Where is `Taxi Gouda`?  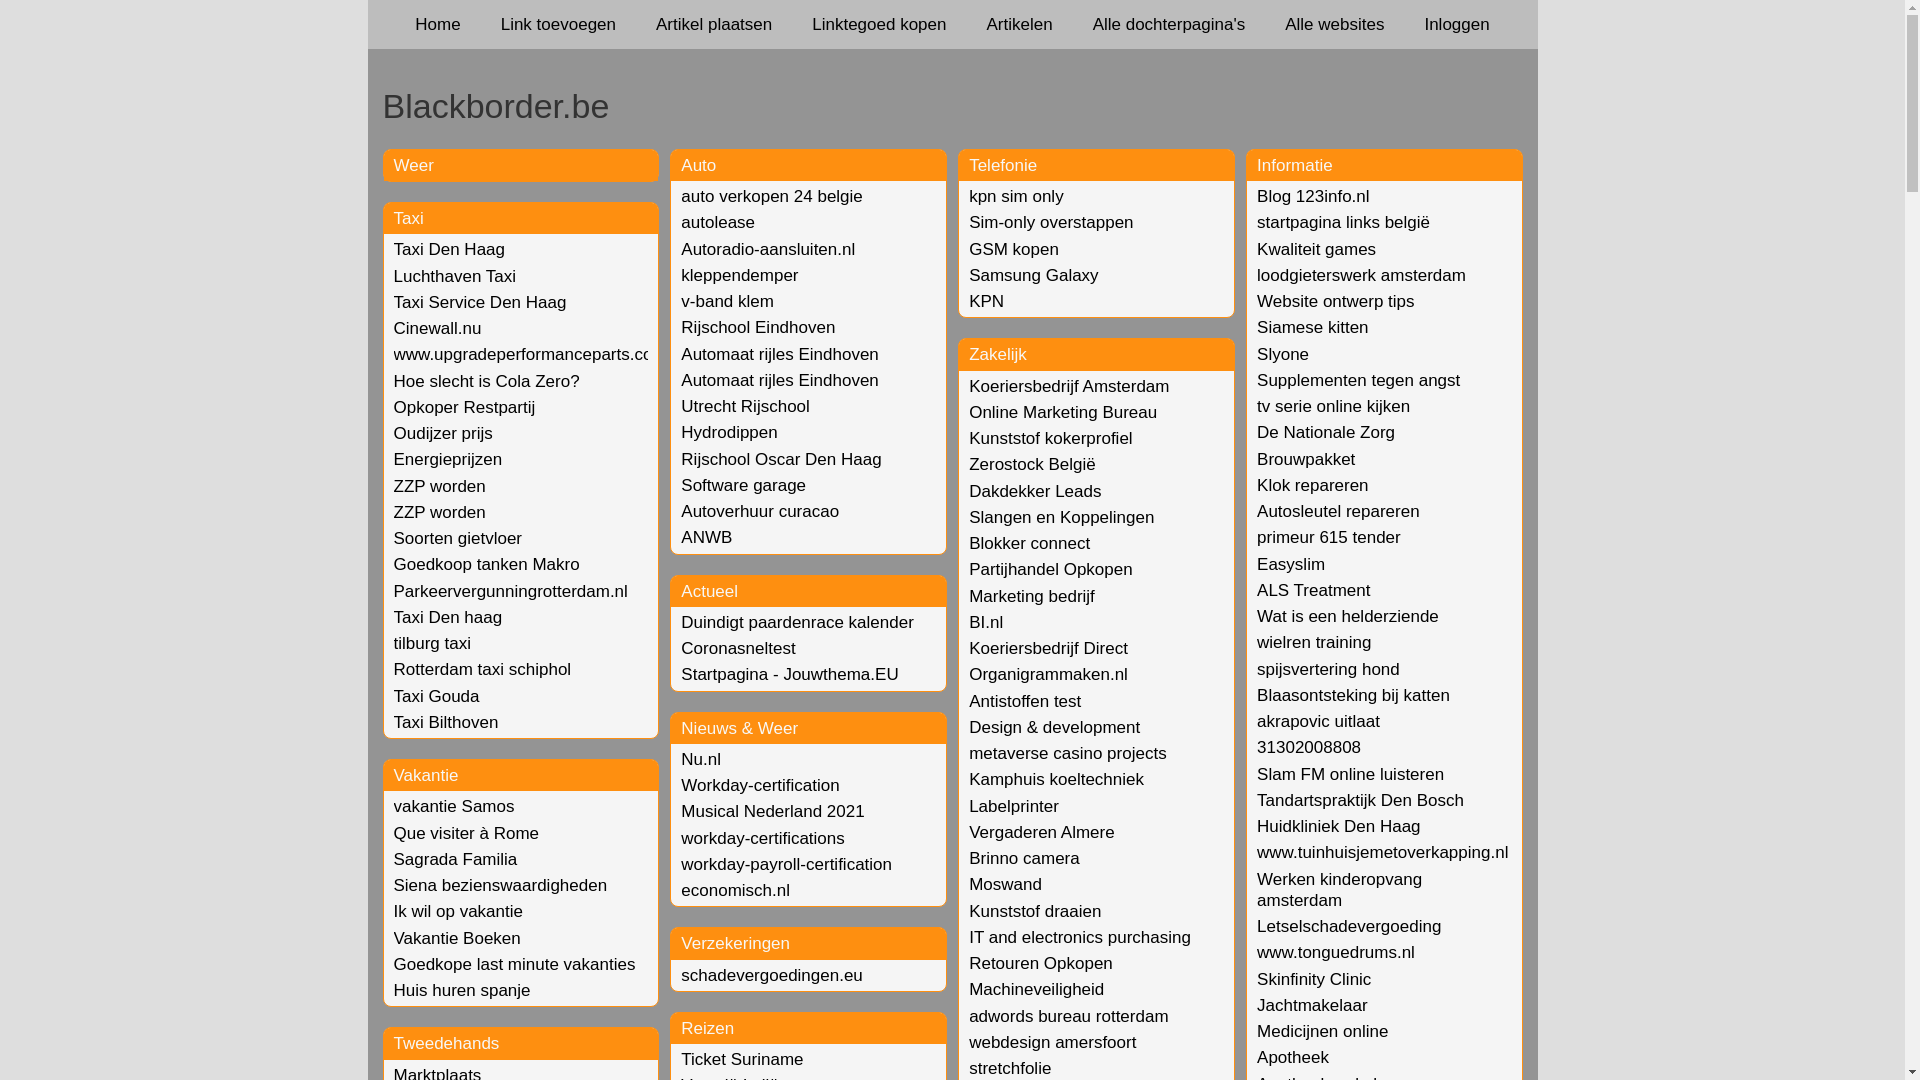 Taxi Gouda is located at coordinates (437, 696).